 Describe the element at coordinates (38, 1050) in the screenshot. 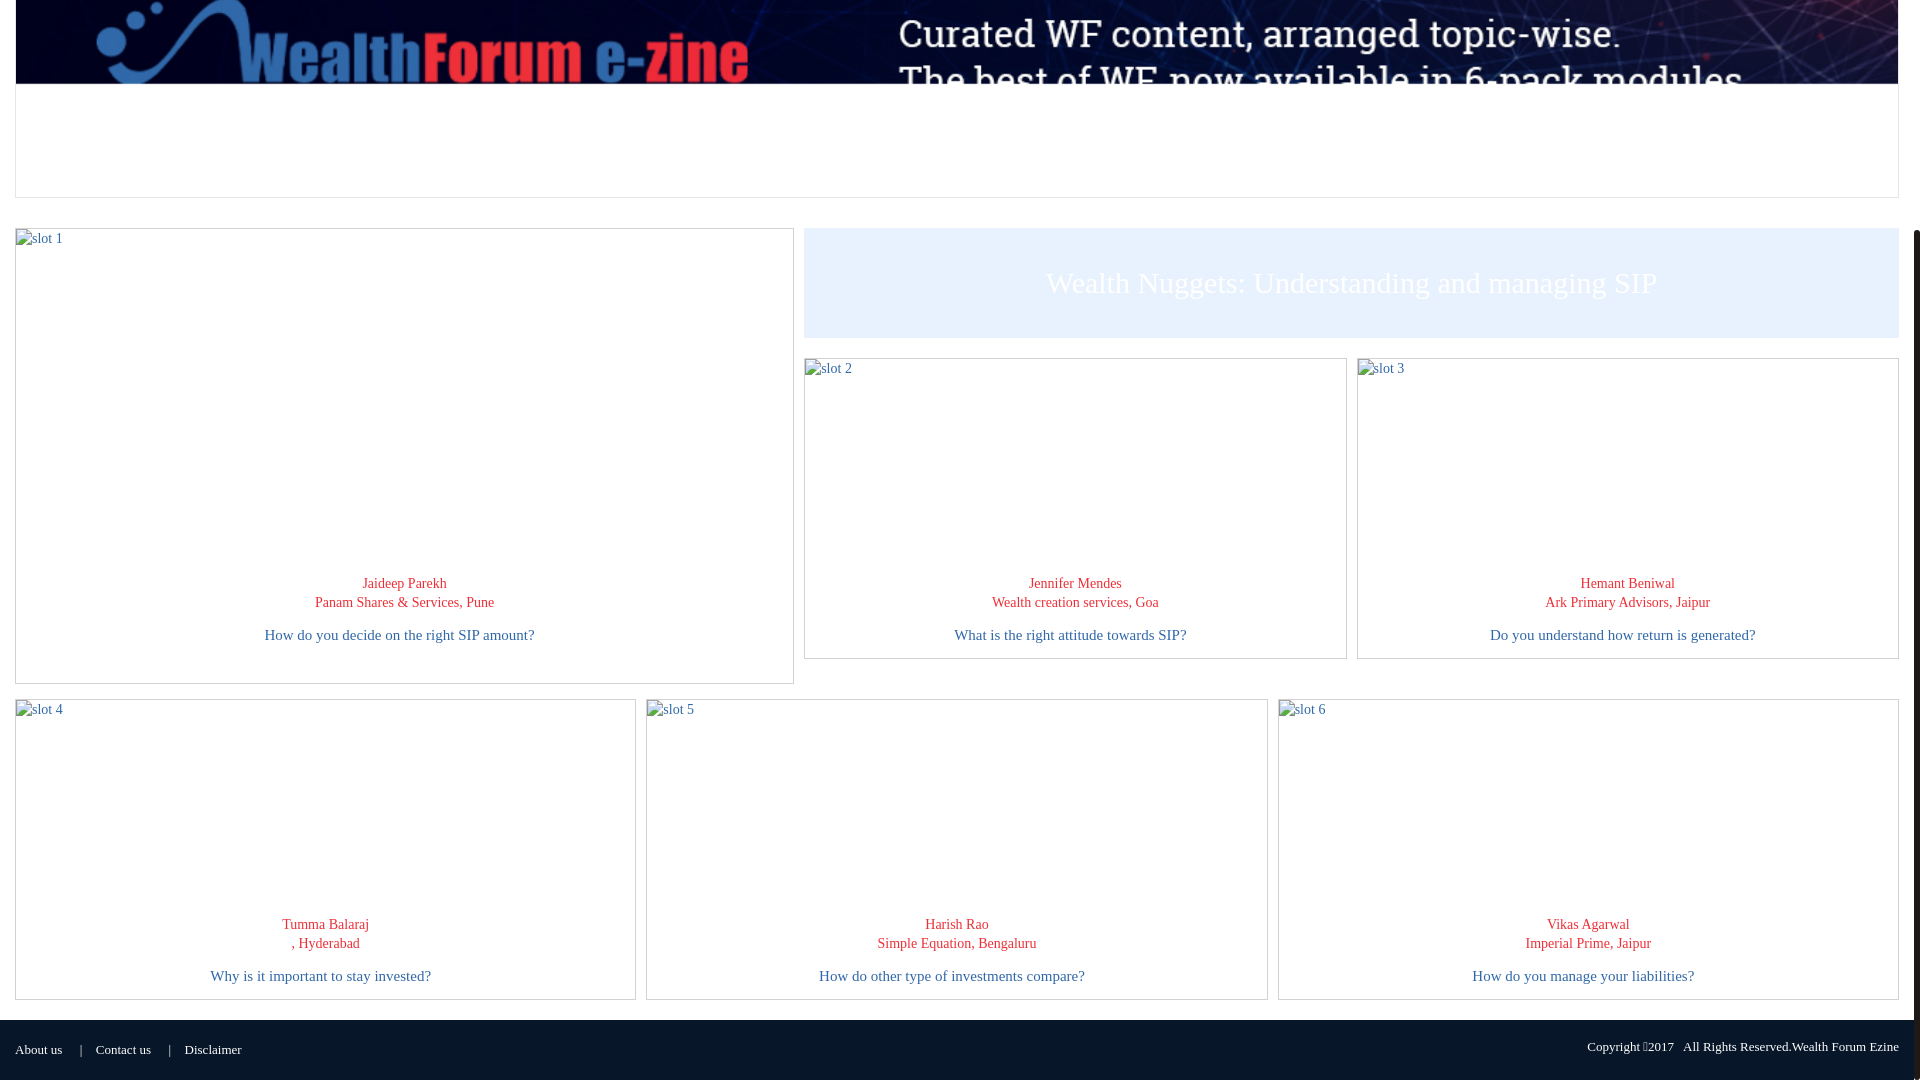

I see `About us` at that location.